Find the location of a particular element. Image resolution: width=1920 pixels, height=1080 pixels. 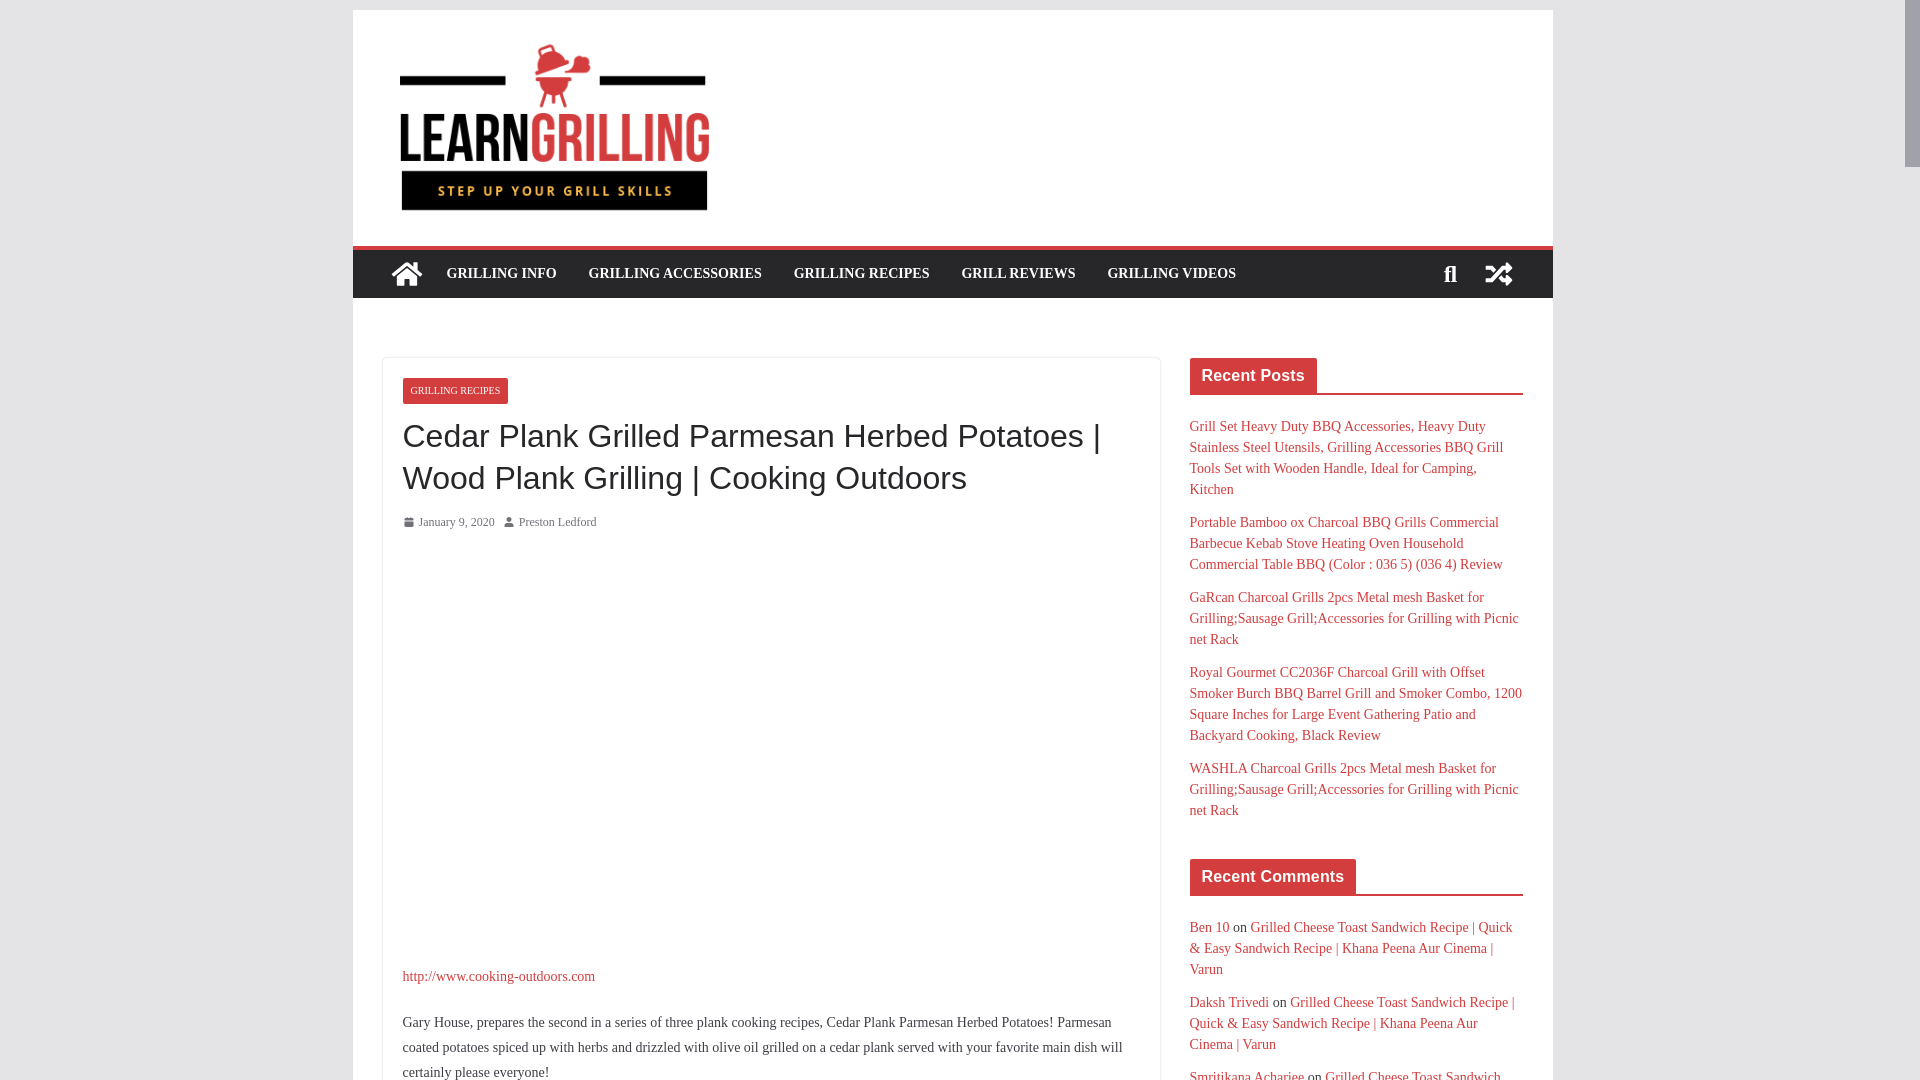

Preston Ledford is located at coordinates (558, 522).